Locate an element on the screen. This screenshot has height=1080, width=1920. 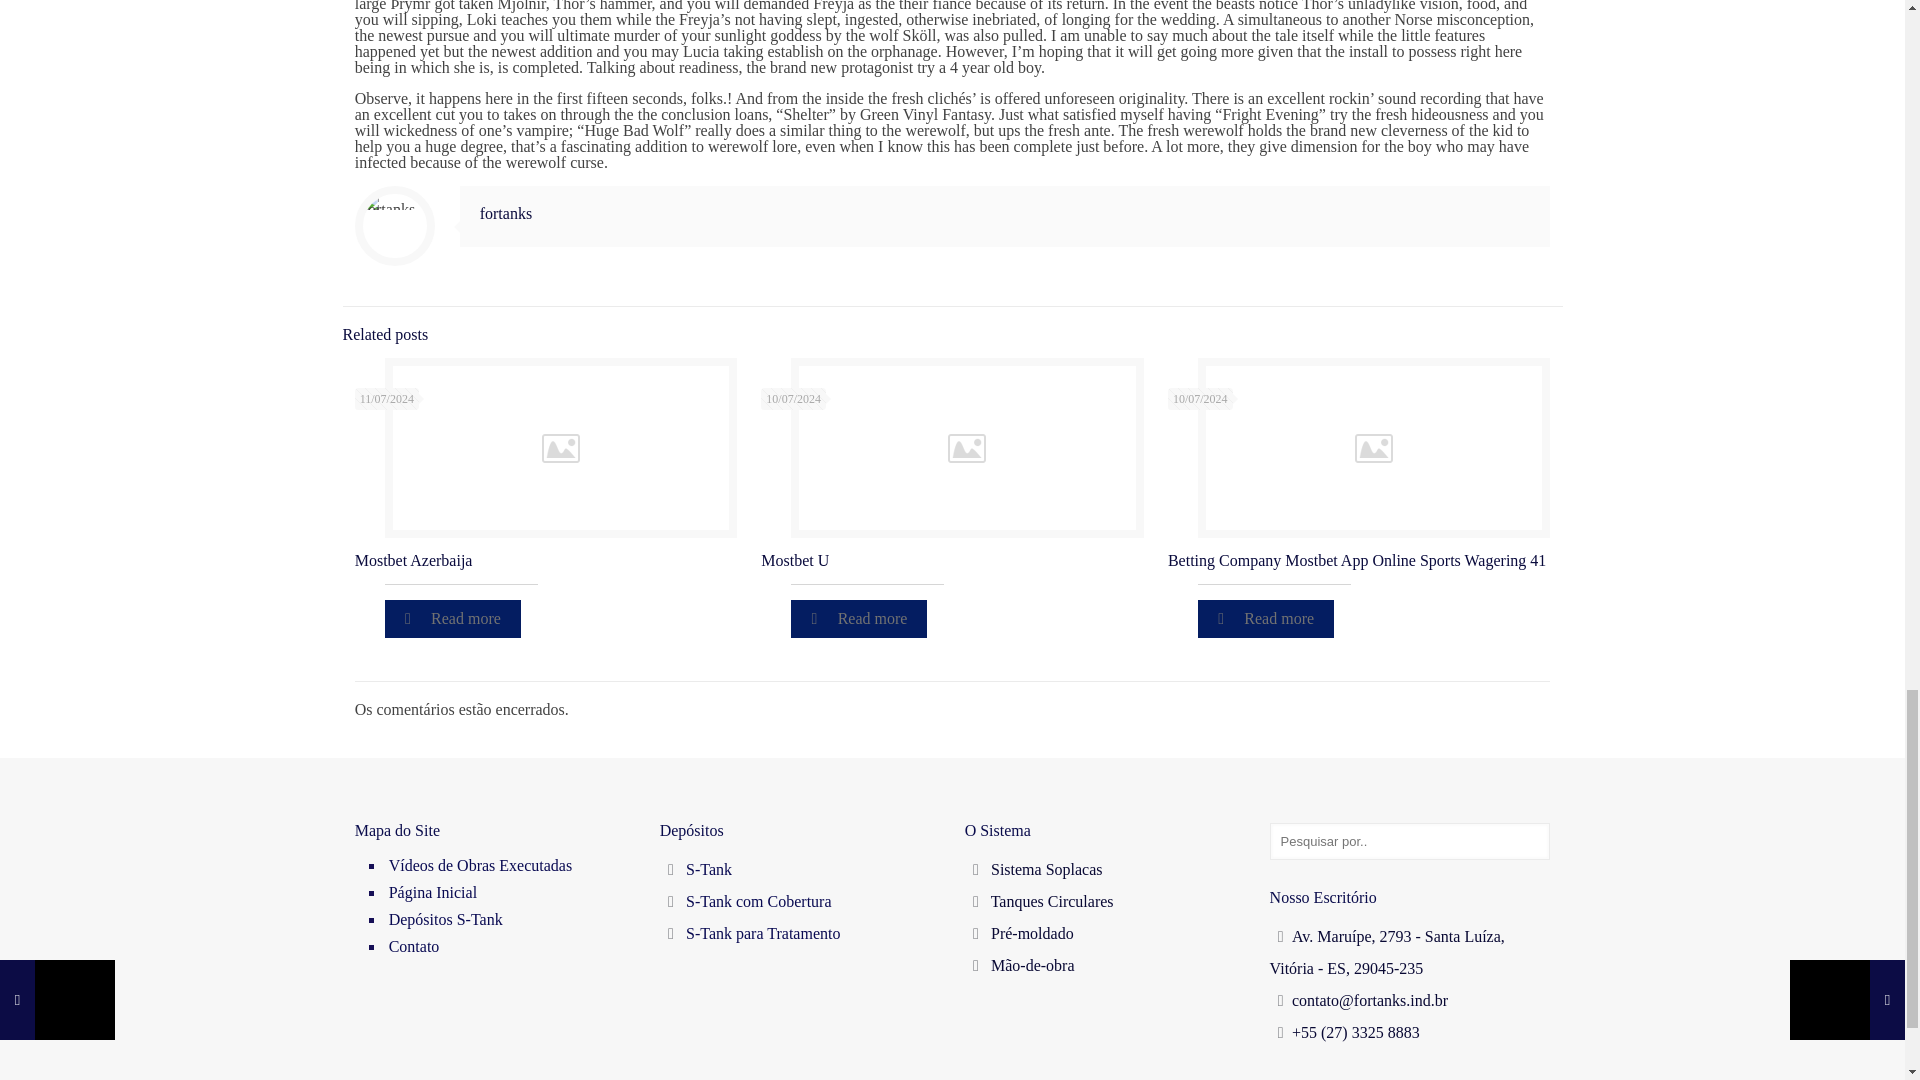
Mostbet U is located at coordinates (794, 560).